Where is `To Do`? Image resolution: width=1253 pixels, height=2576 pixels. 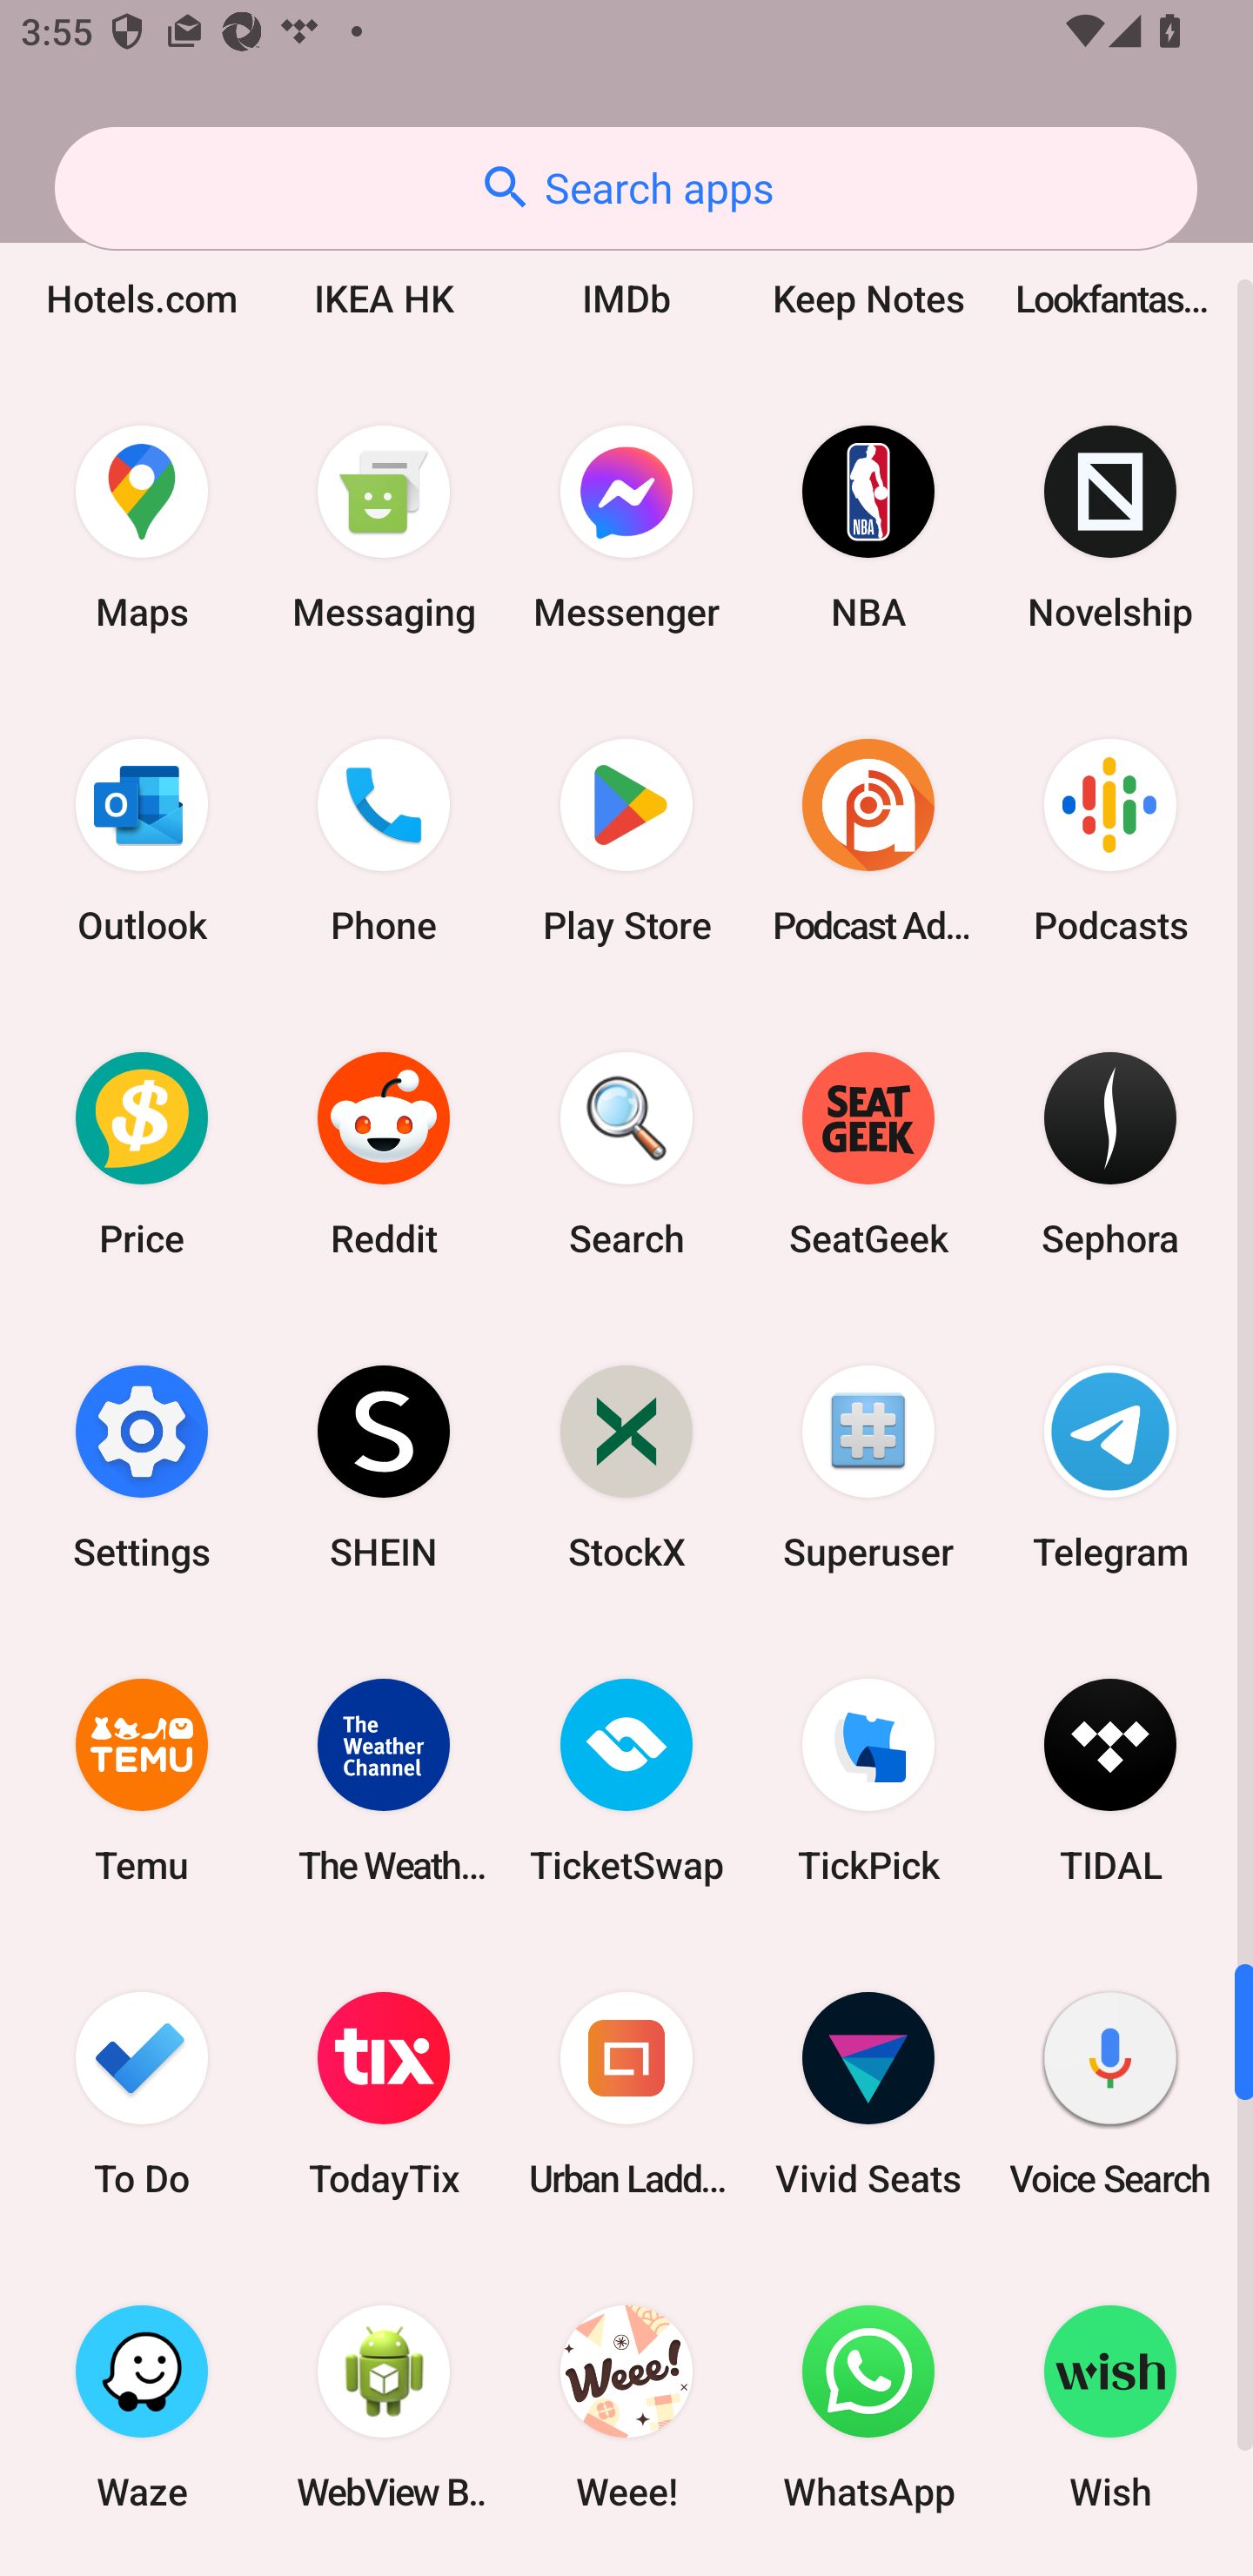
To Do is located at coordinates (142, 2094).